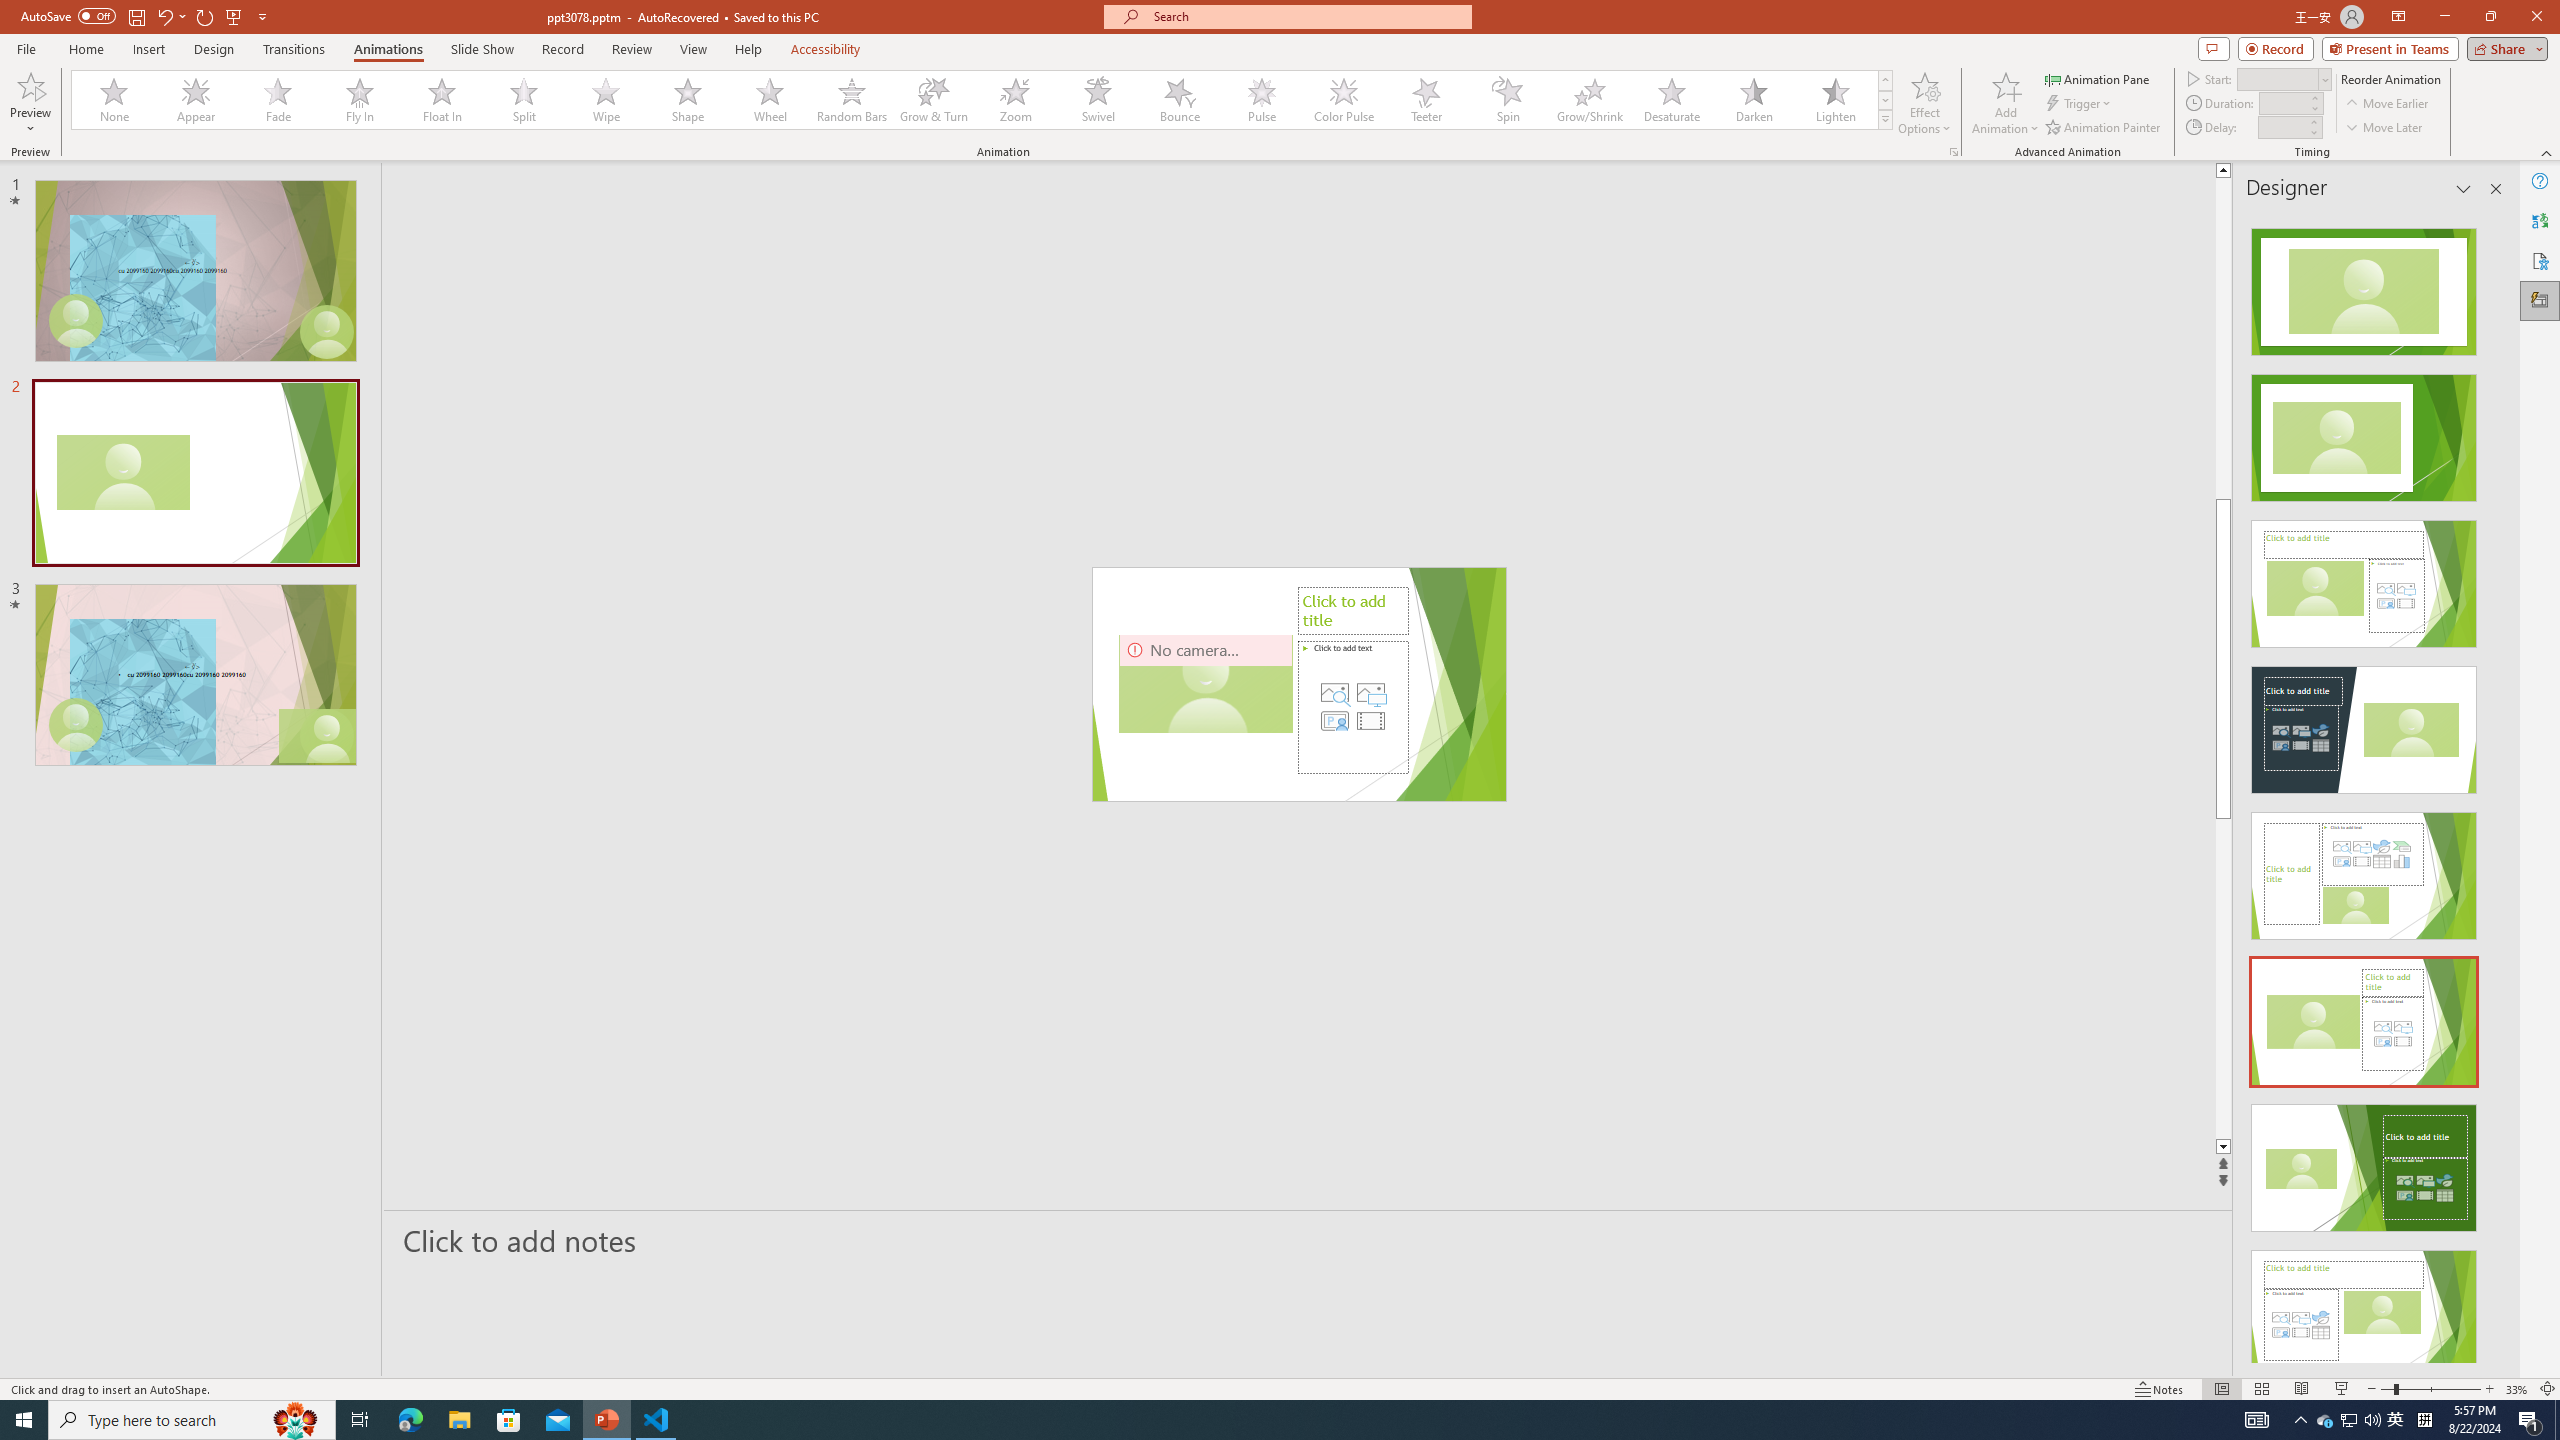 The width and height of the screenshot is (2560, 1440). What do you see at coordinates (2324, 79) in the screenshot?
I see `Open` at bounding box center [2324, 79].